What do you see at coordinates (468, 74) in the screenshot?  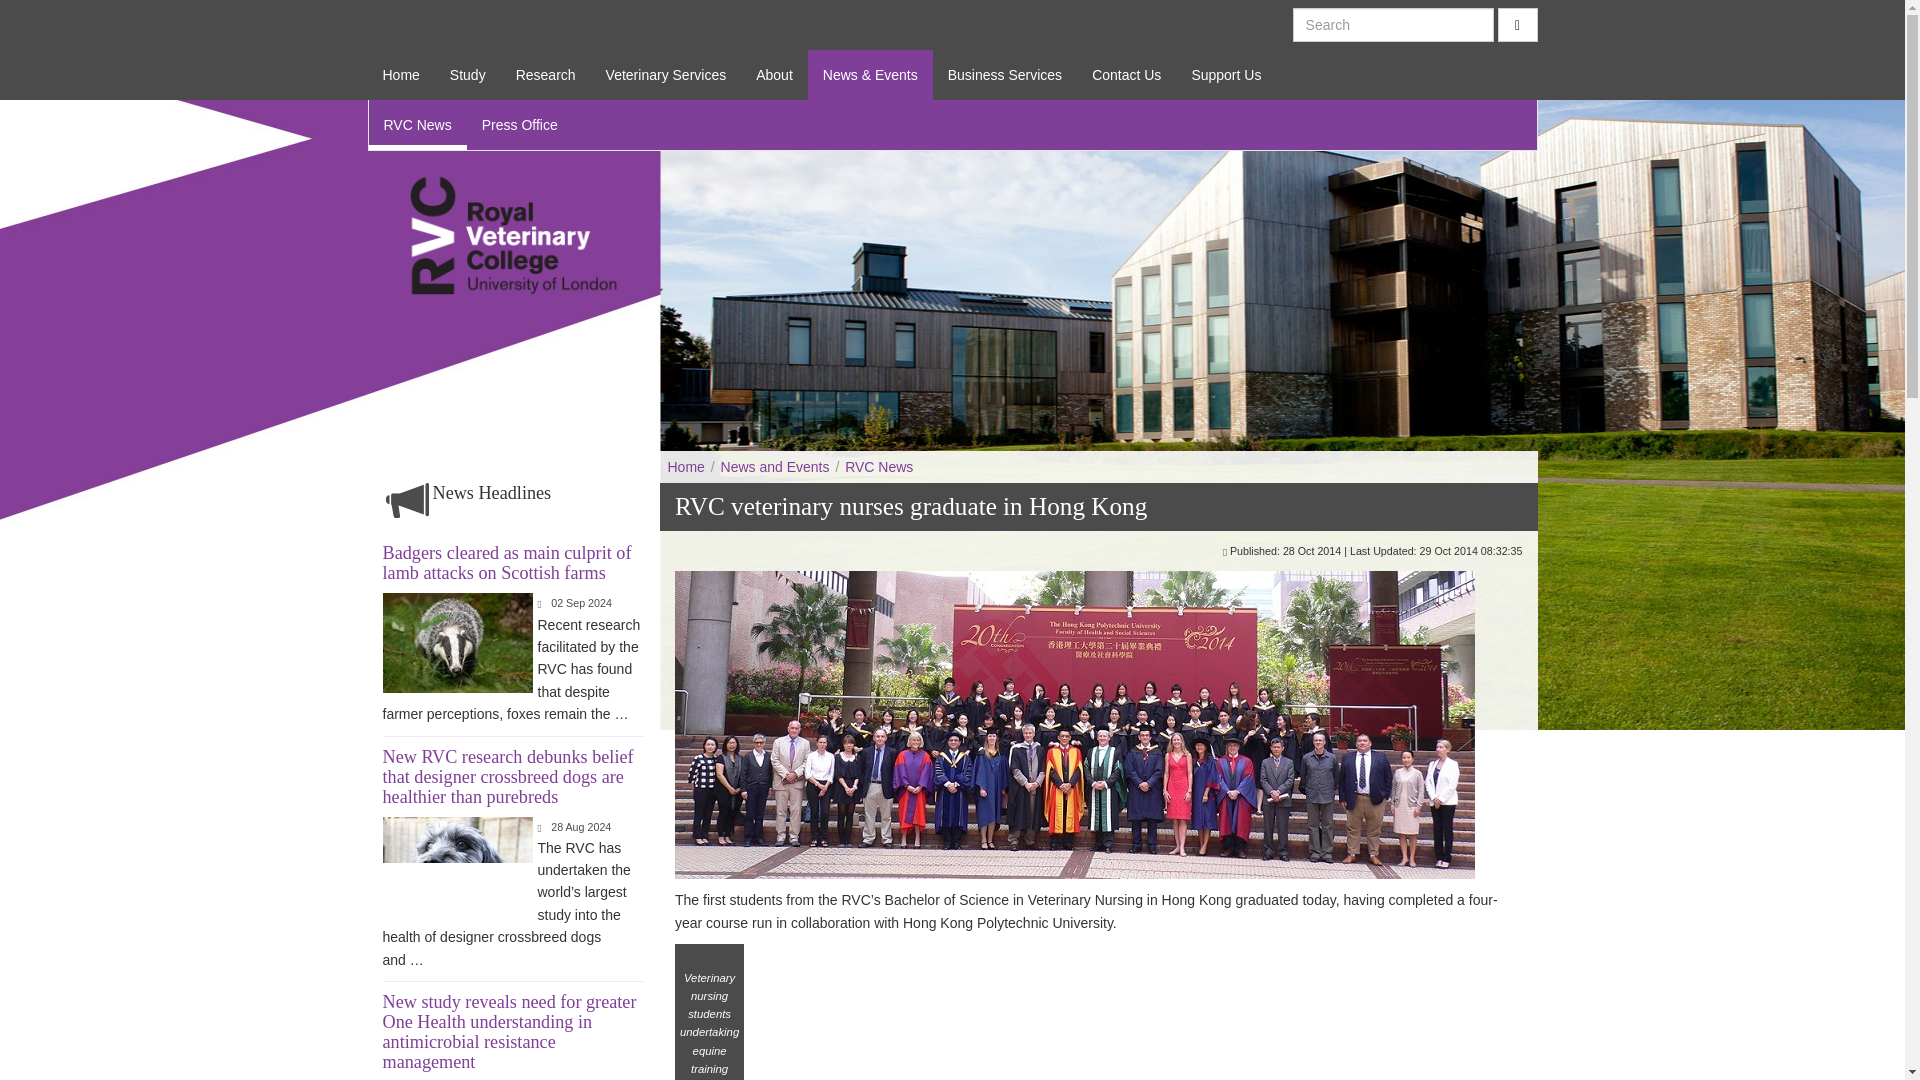 I see `Study` at bounding box center [468, 74].